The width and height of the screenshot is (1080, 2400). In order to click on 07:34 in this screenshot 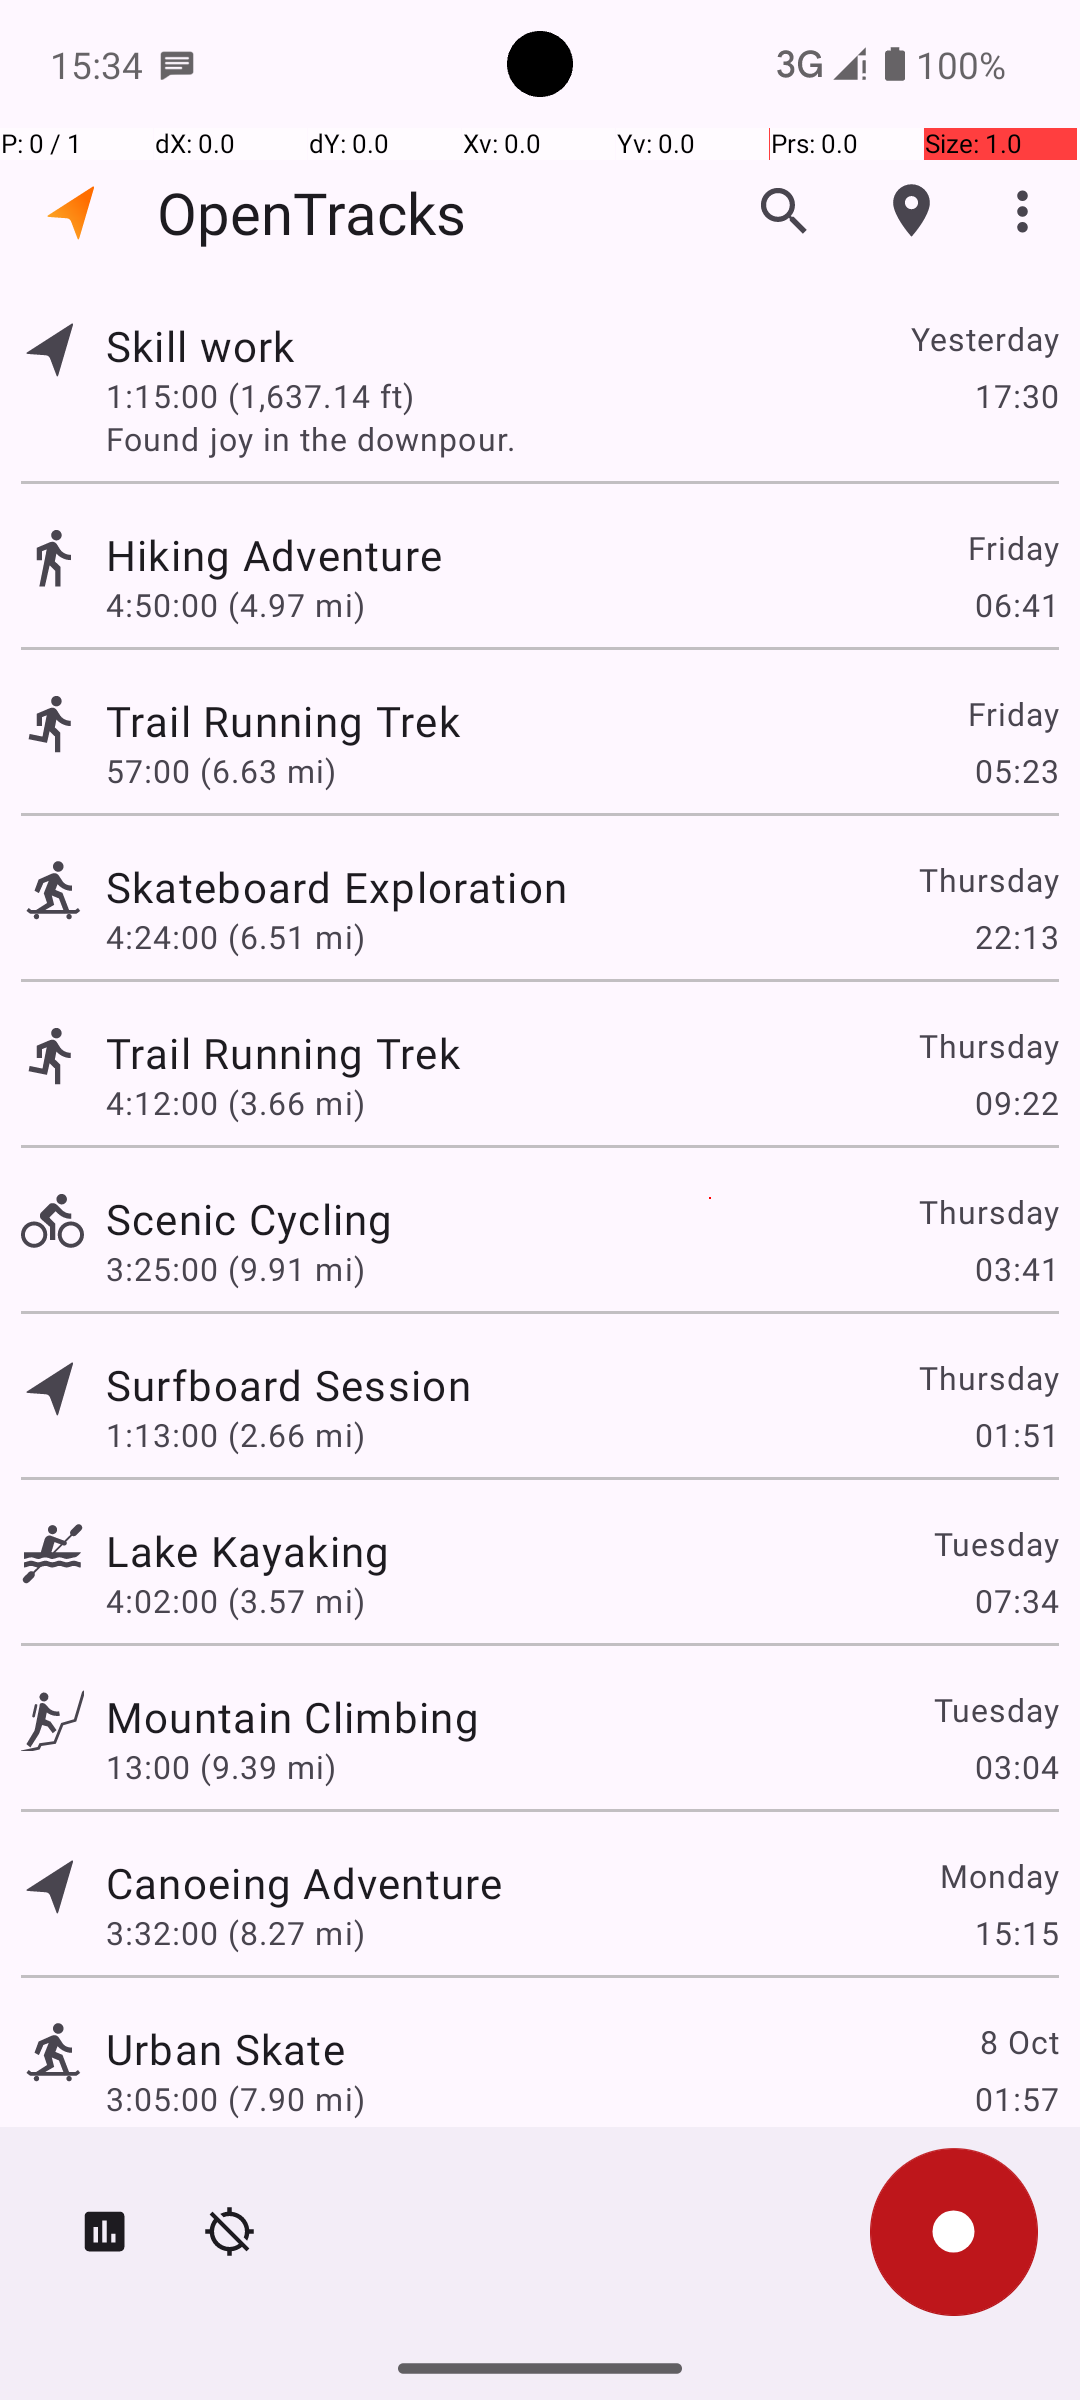, I will do `click(1016, 1600)`.